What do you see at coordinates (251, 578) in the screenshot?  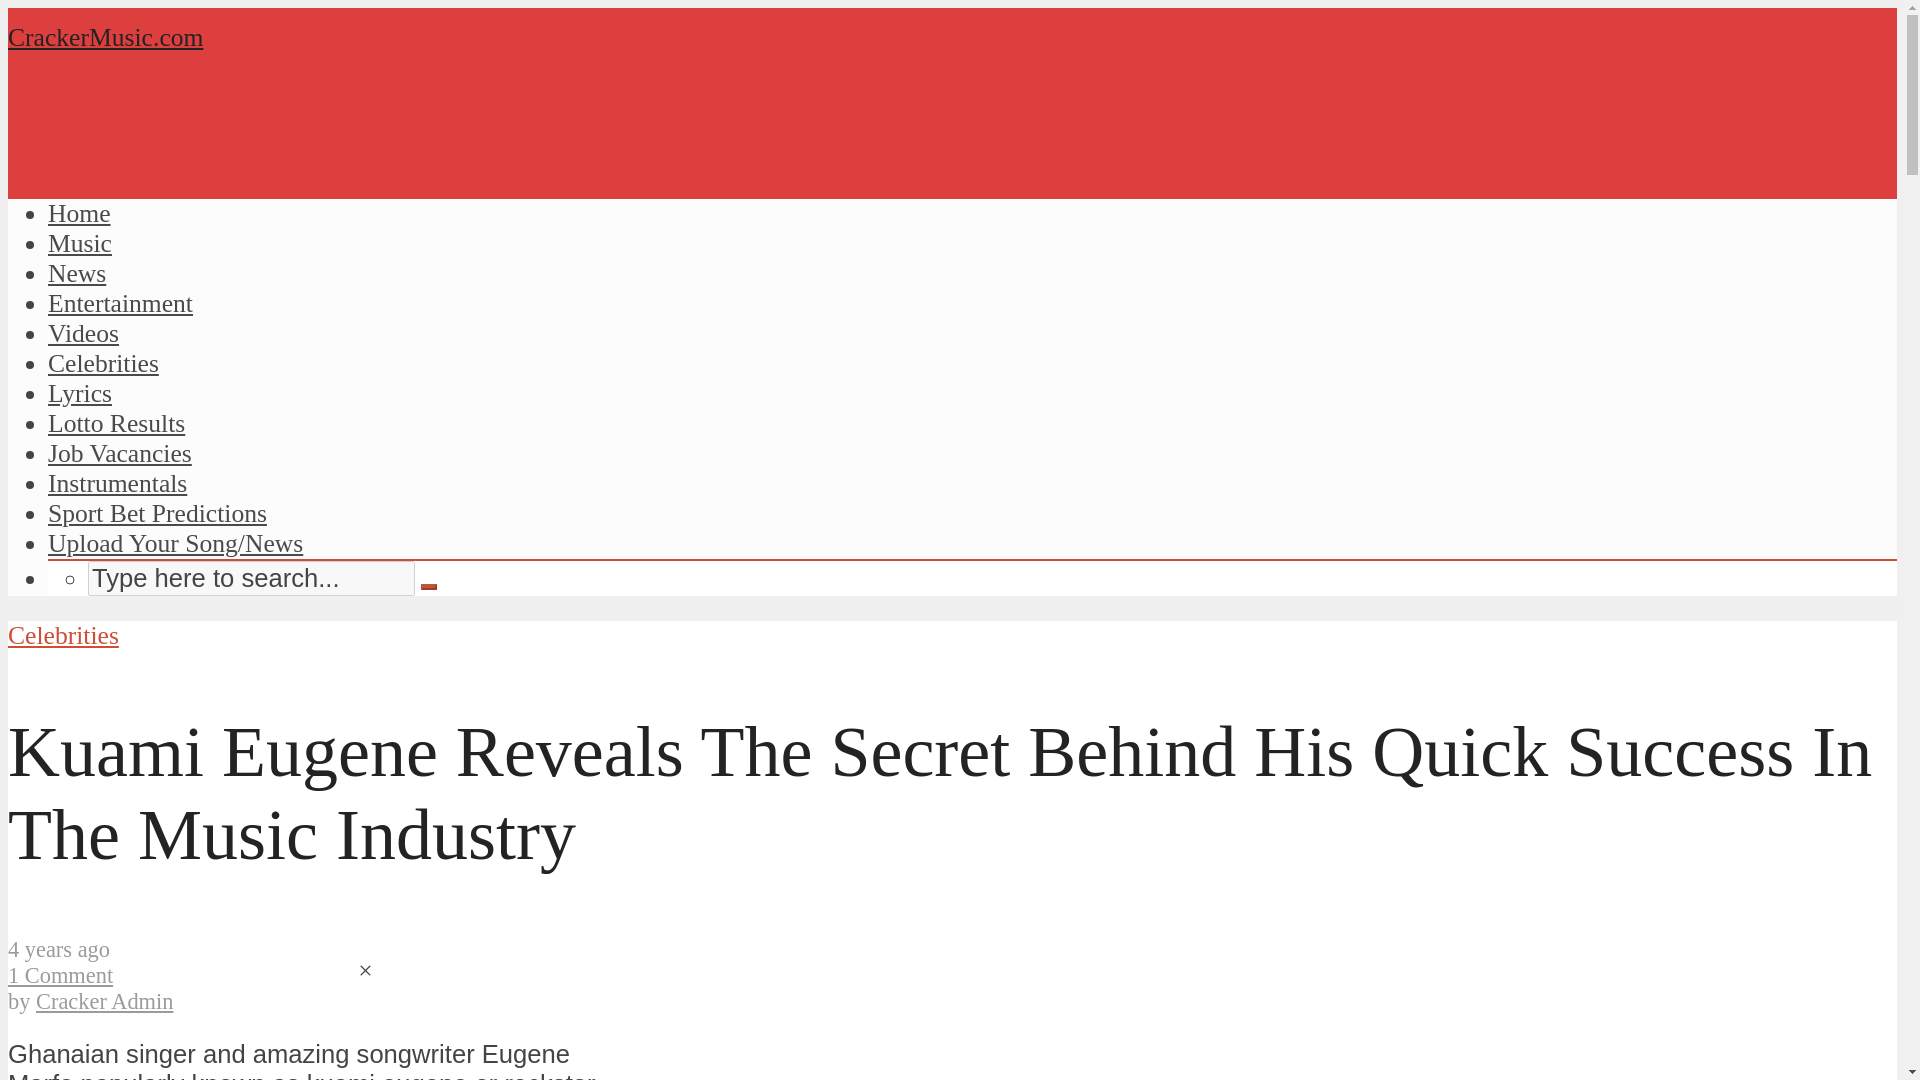 I see `Type here to search...` at bounding box center [251, 578].